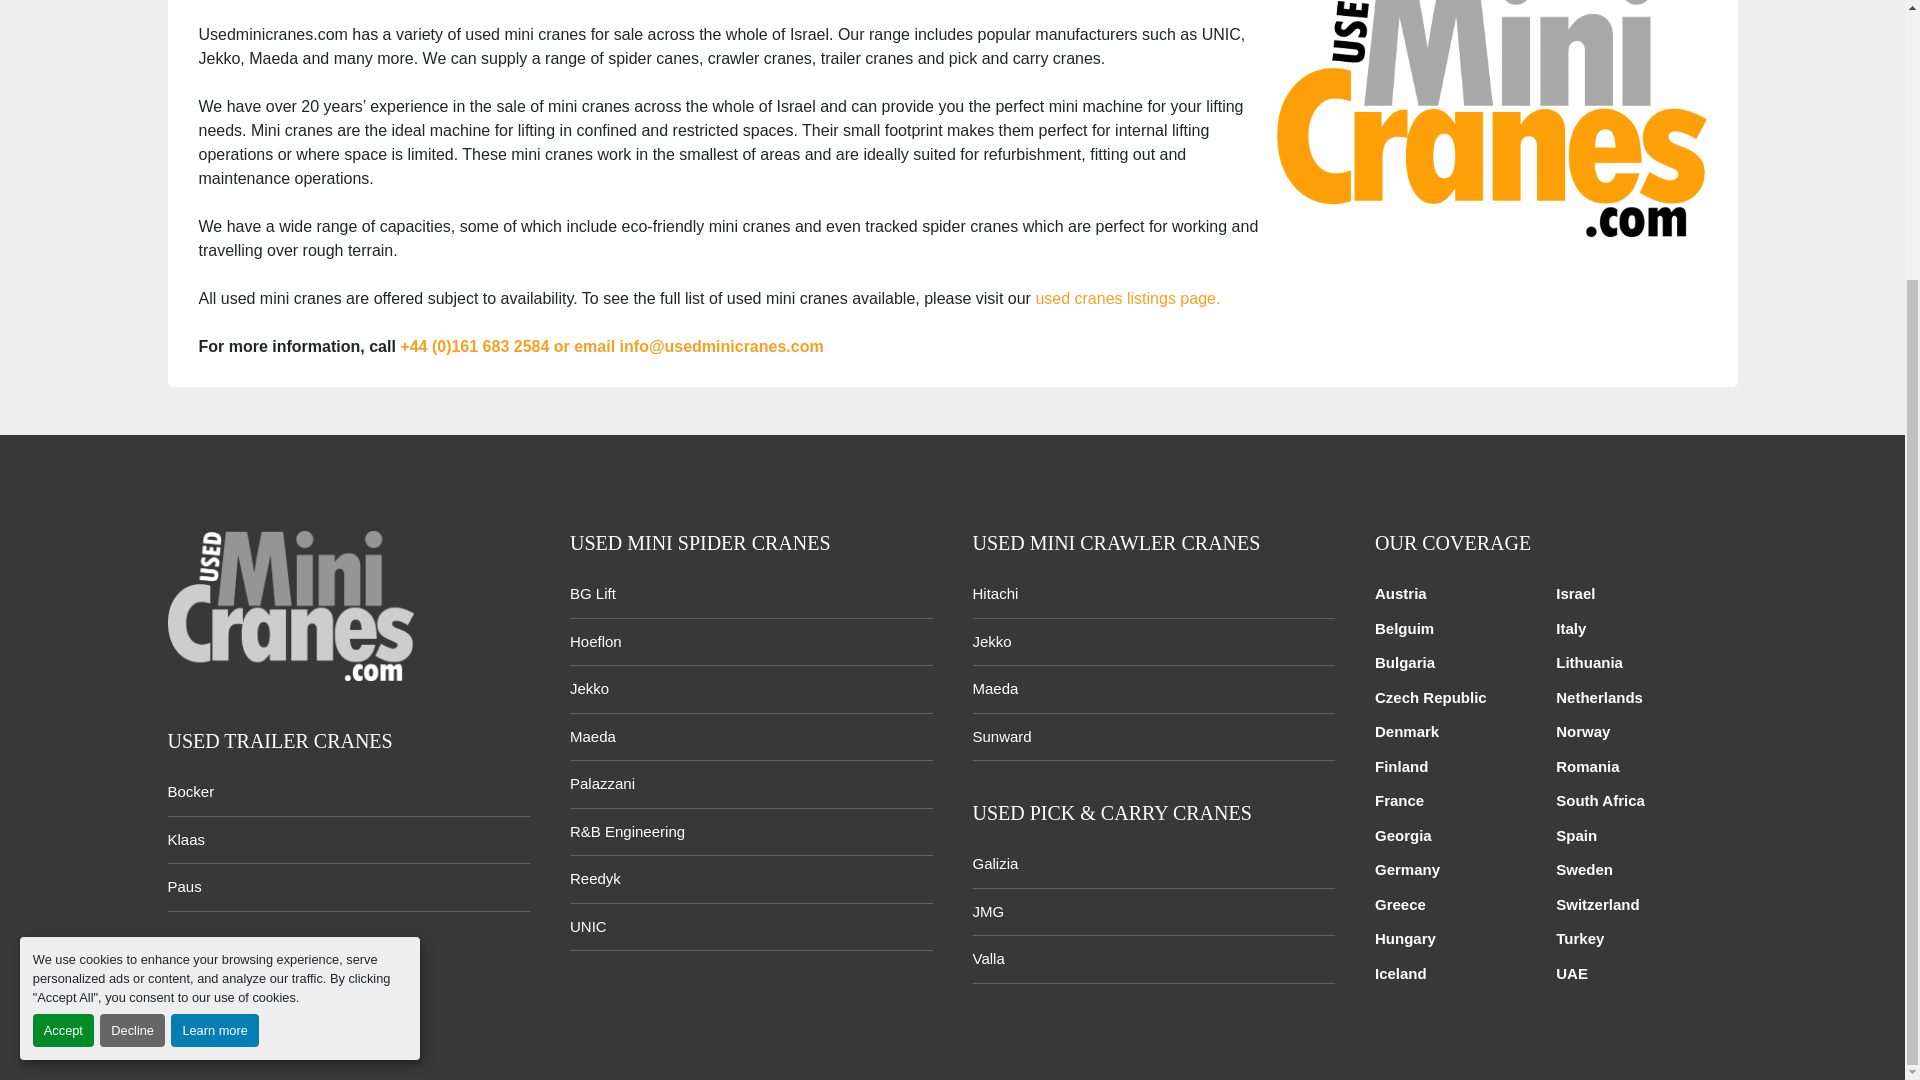 The image size is (1920, 1080). What do you see at coordinates (132, 665) in the screenshot?
I see `Decline` at bounding box center [132, 665].